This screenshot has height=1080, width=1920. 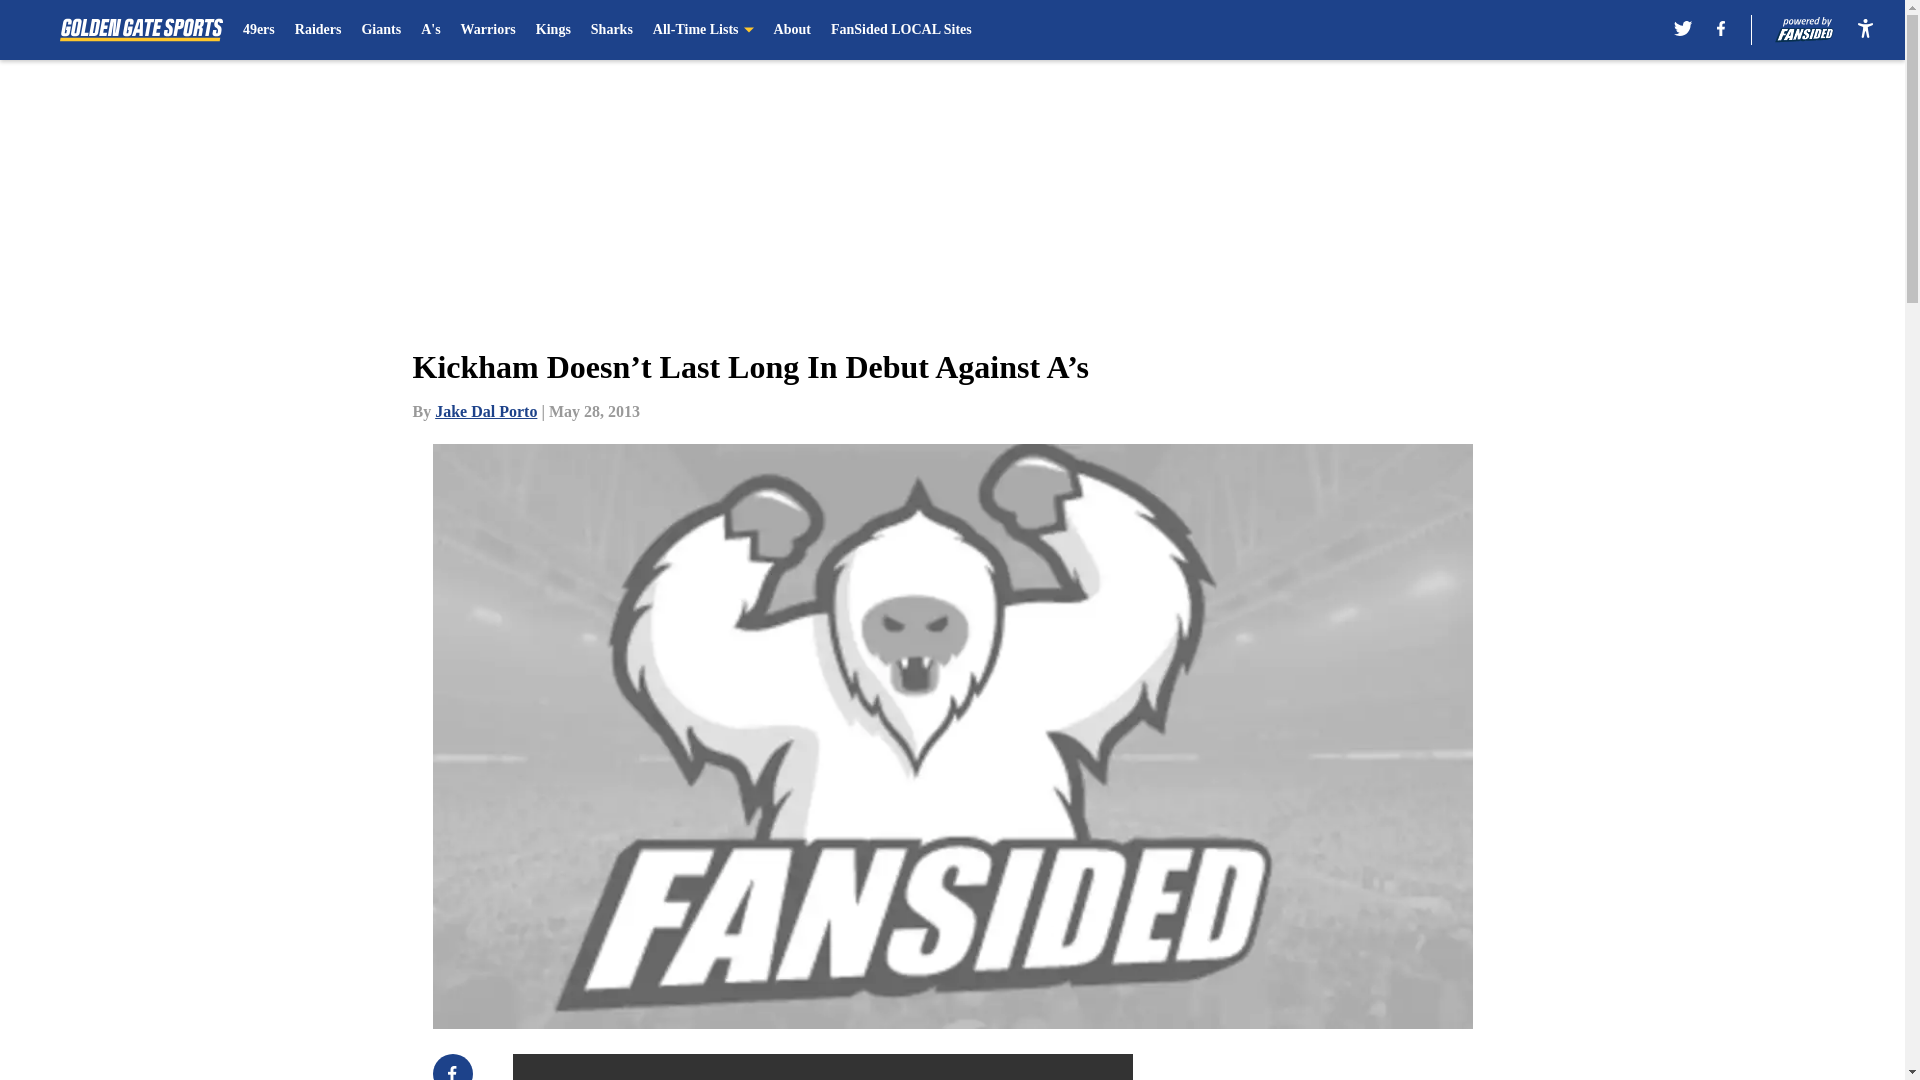 I want to click on 3rd party ad content, so click(x=1382, y=1067).